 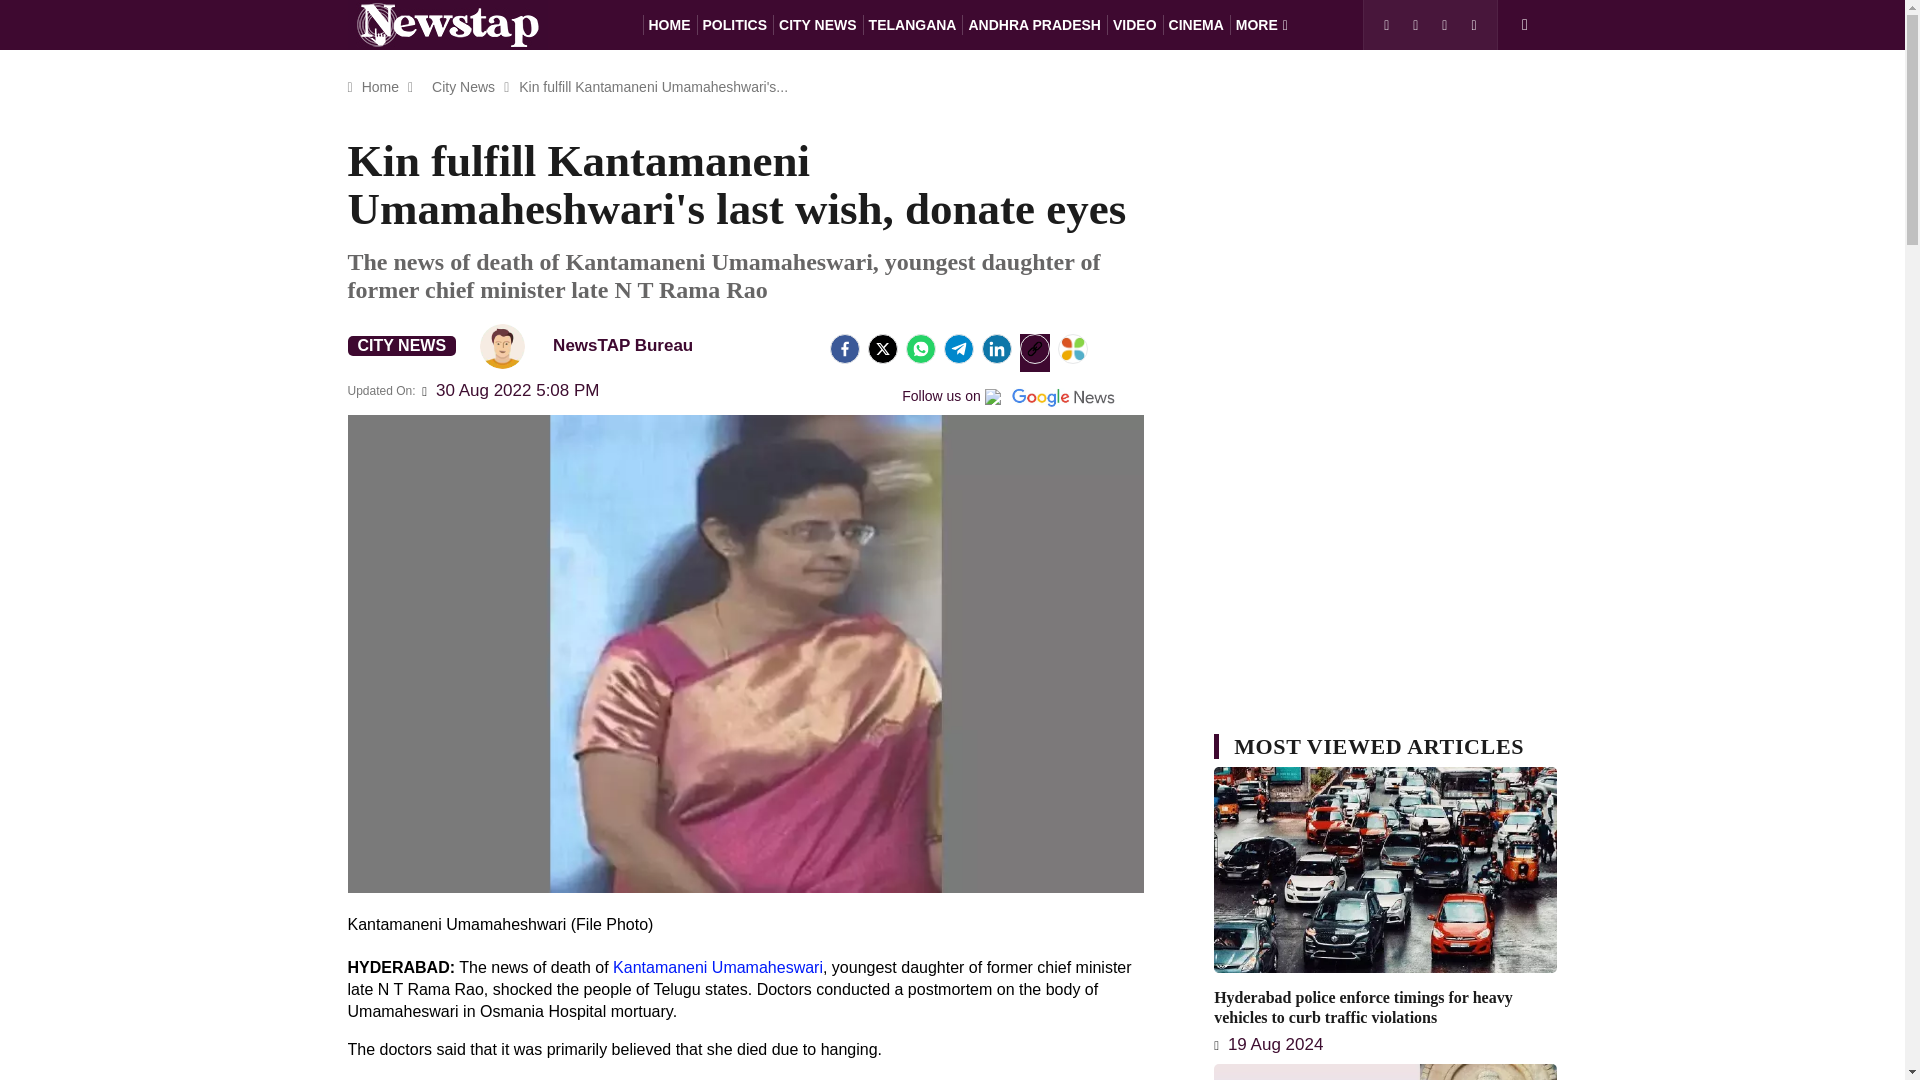 I want to click on VIDEO, so click(x=1135, y=24).